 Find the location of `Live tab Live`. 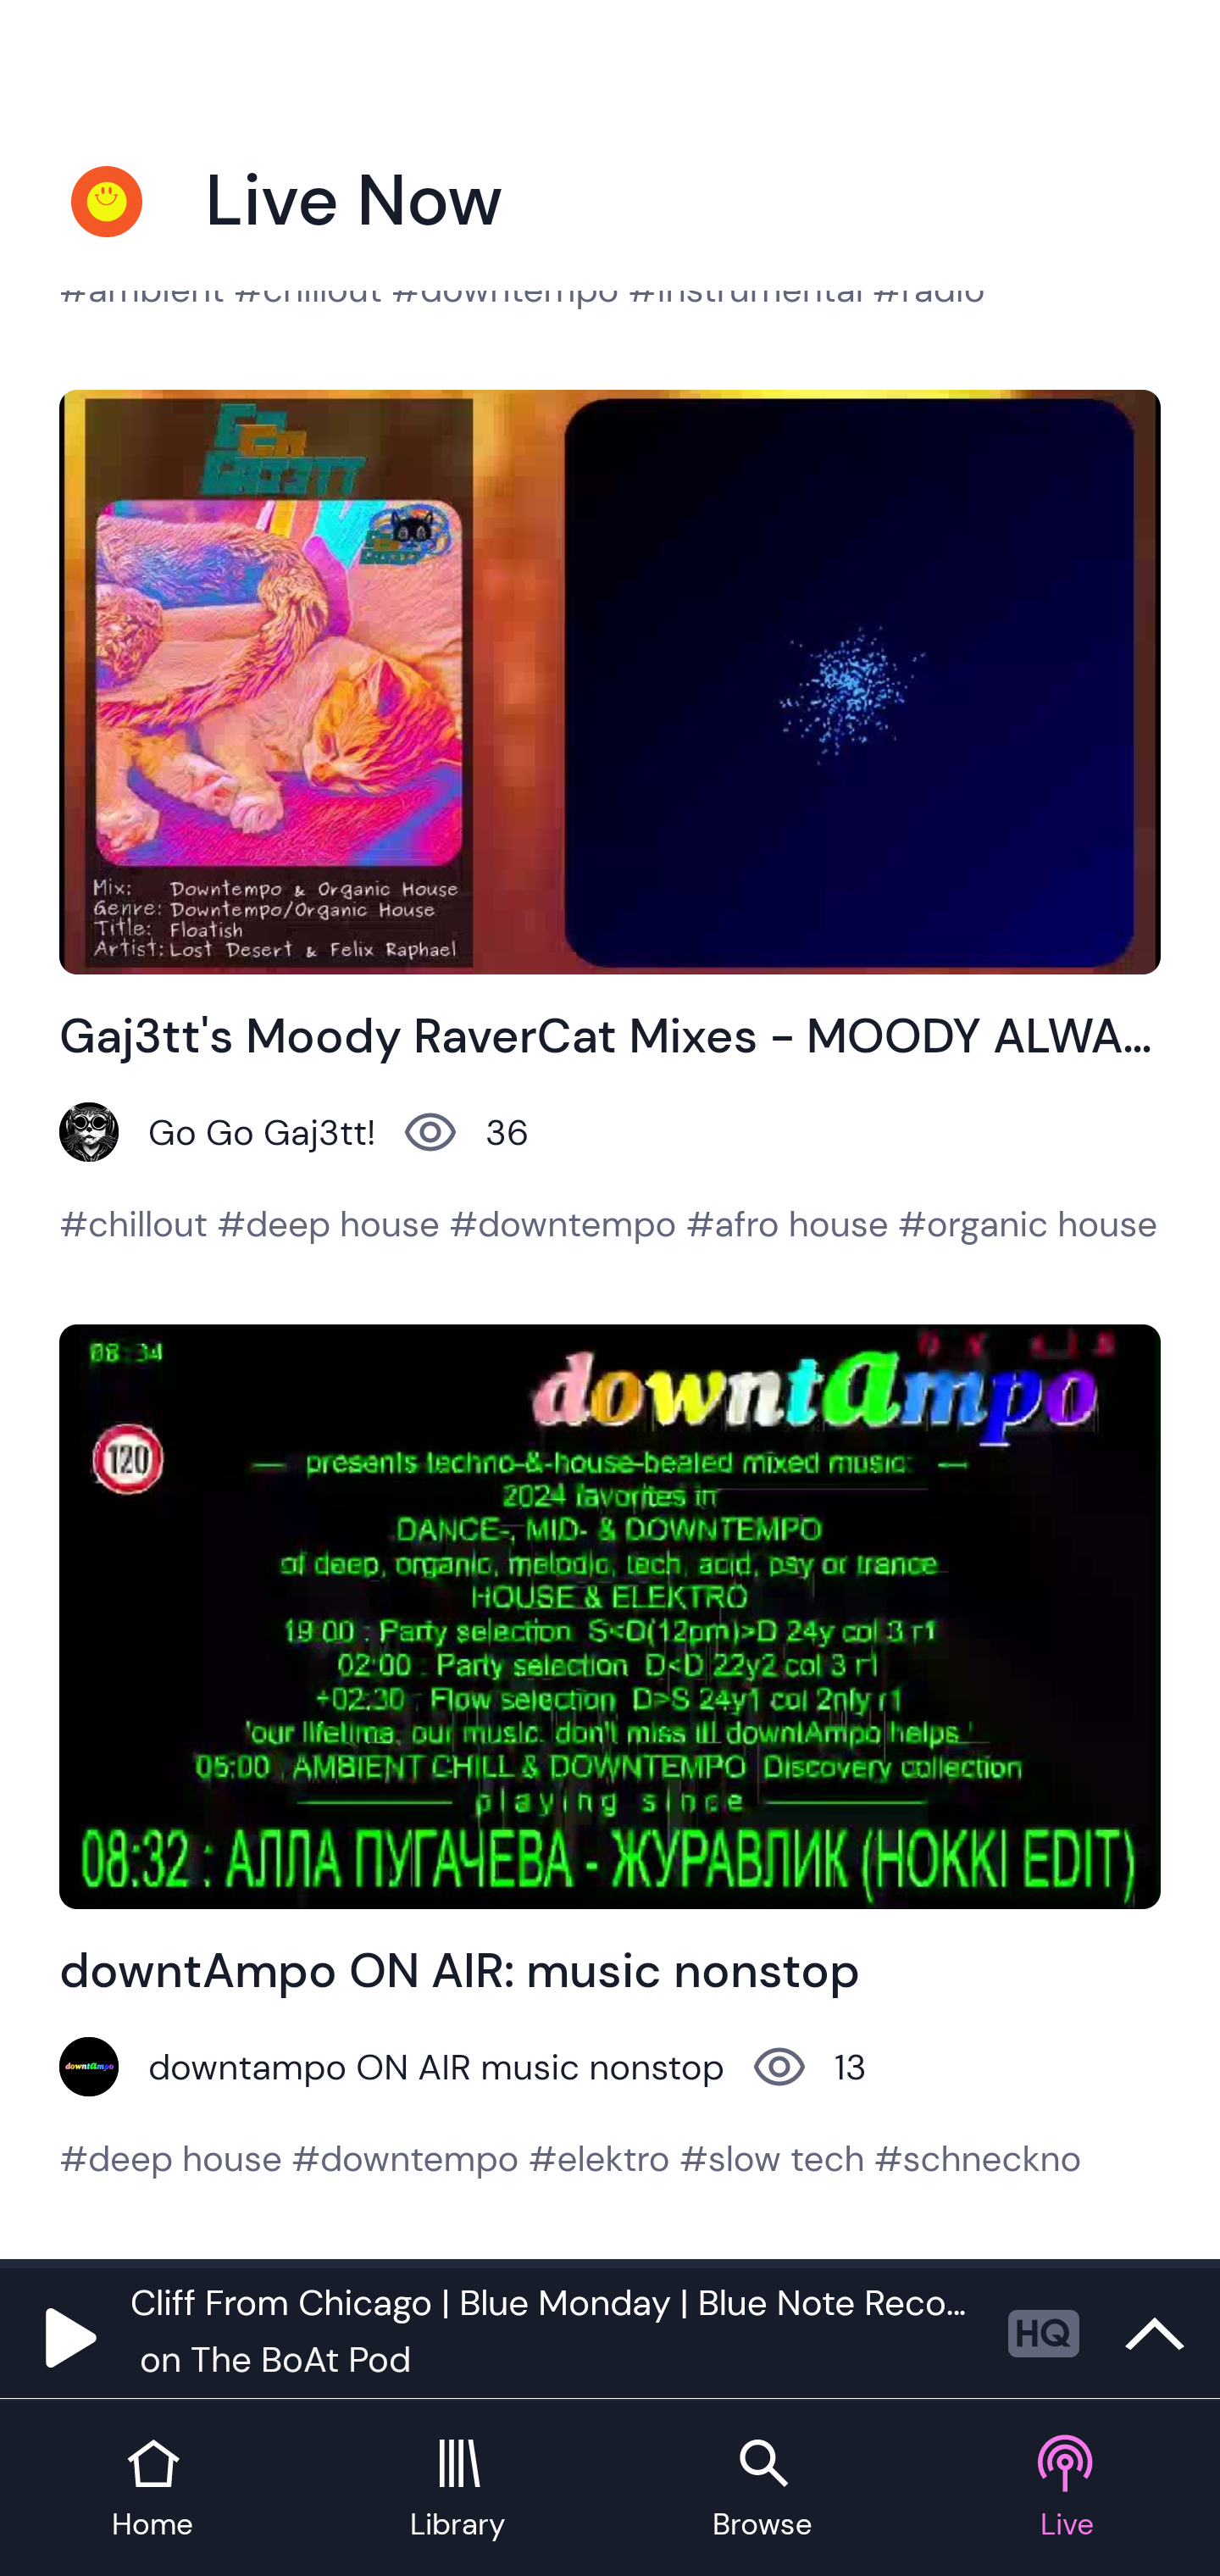

Live tab Live is located at coordinates (1067, 2490).